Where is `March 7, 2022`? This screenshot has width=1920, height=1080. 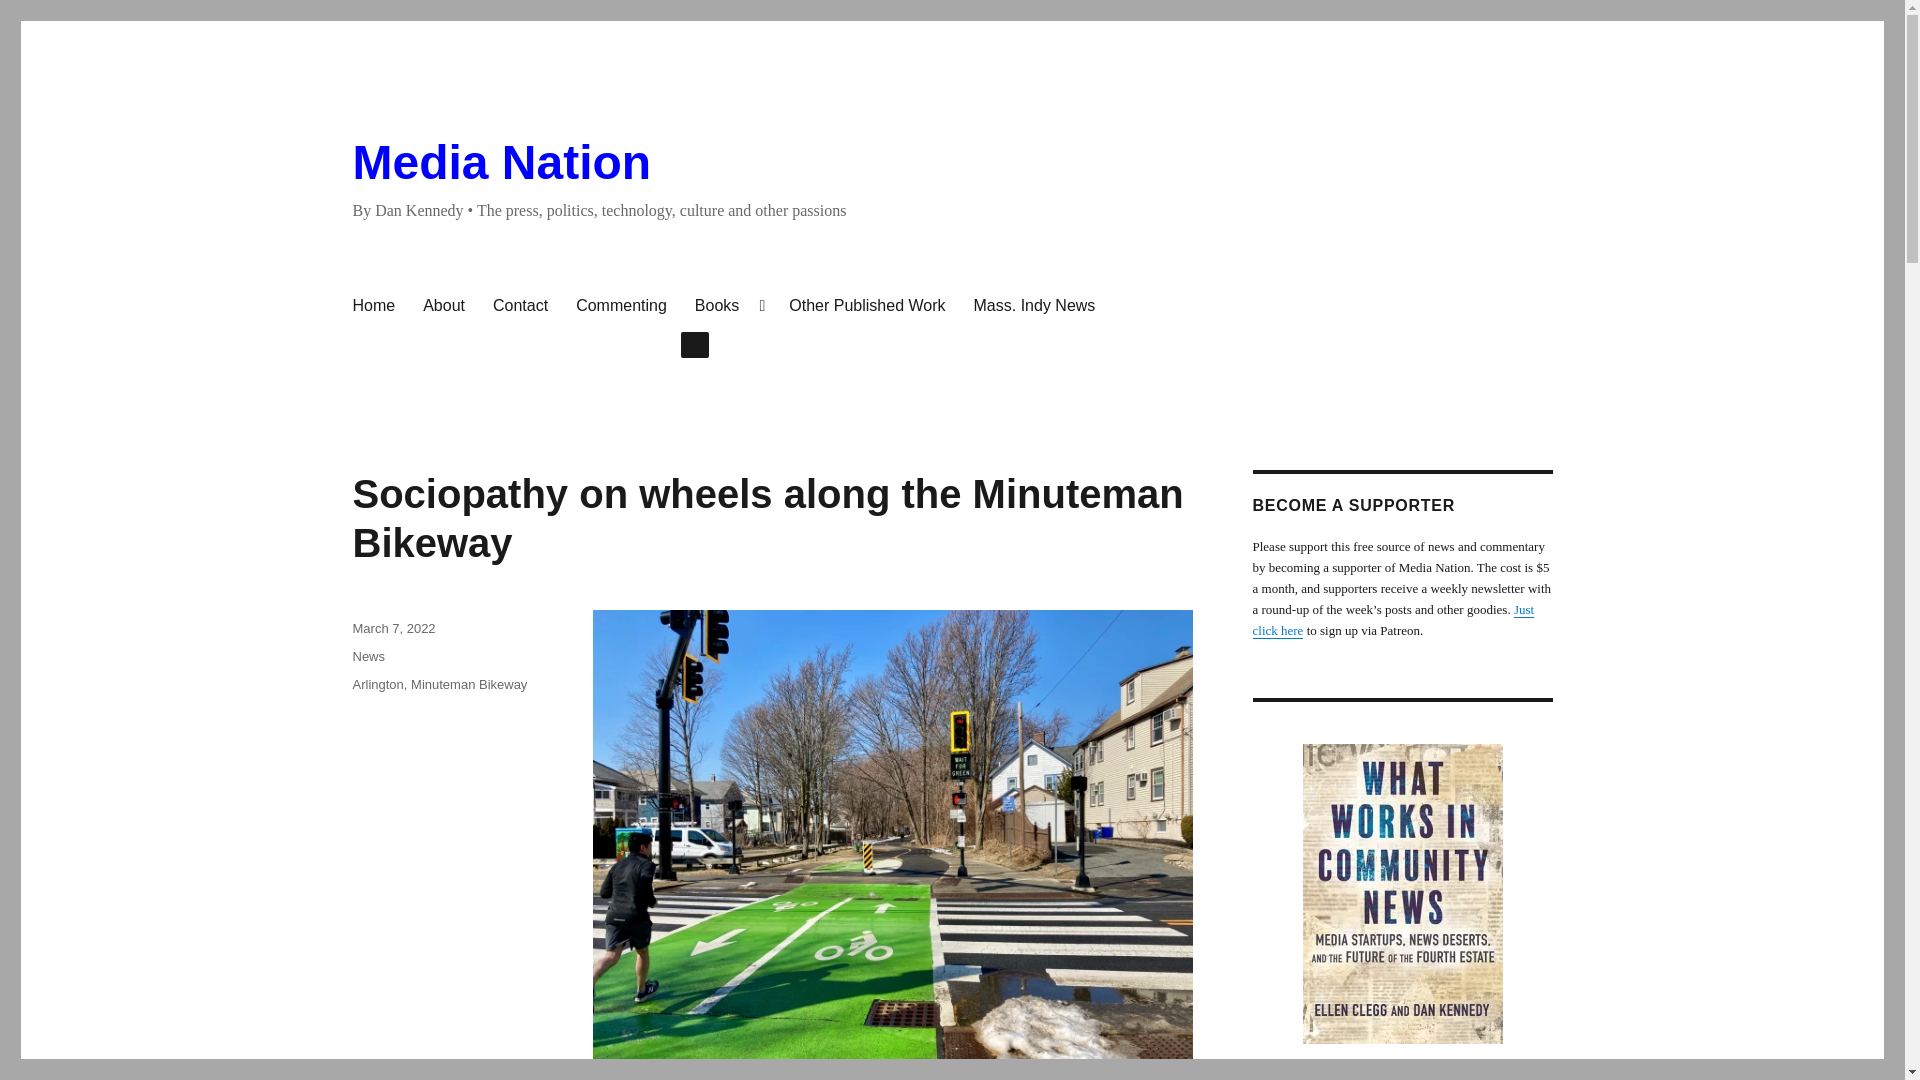
March 7, 2022 is located at coordinates (393, 628).